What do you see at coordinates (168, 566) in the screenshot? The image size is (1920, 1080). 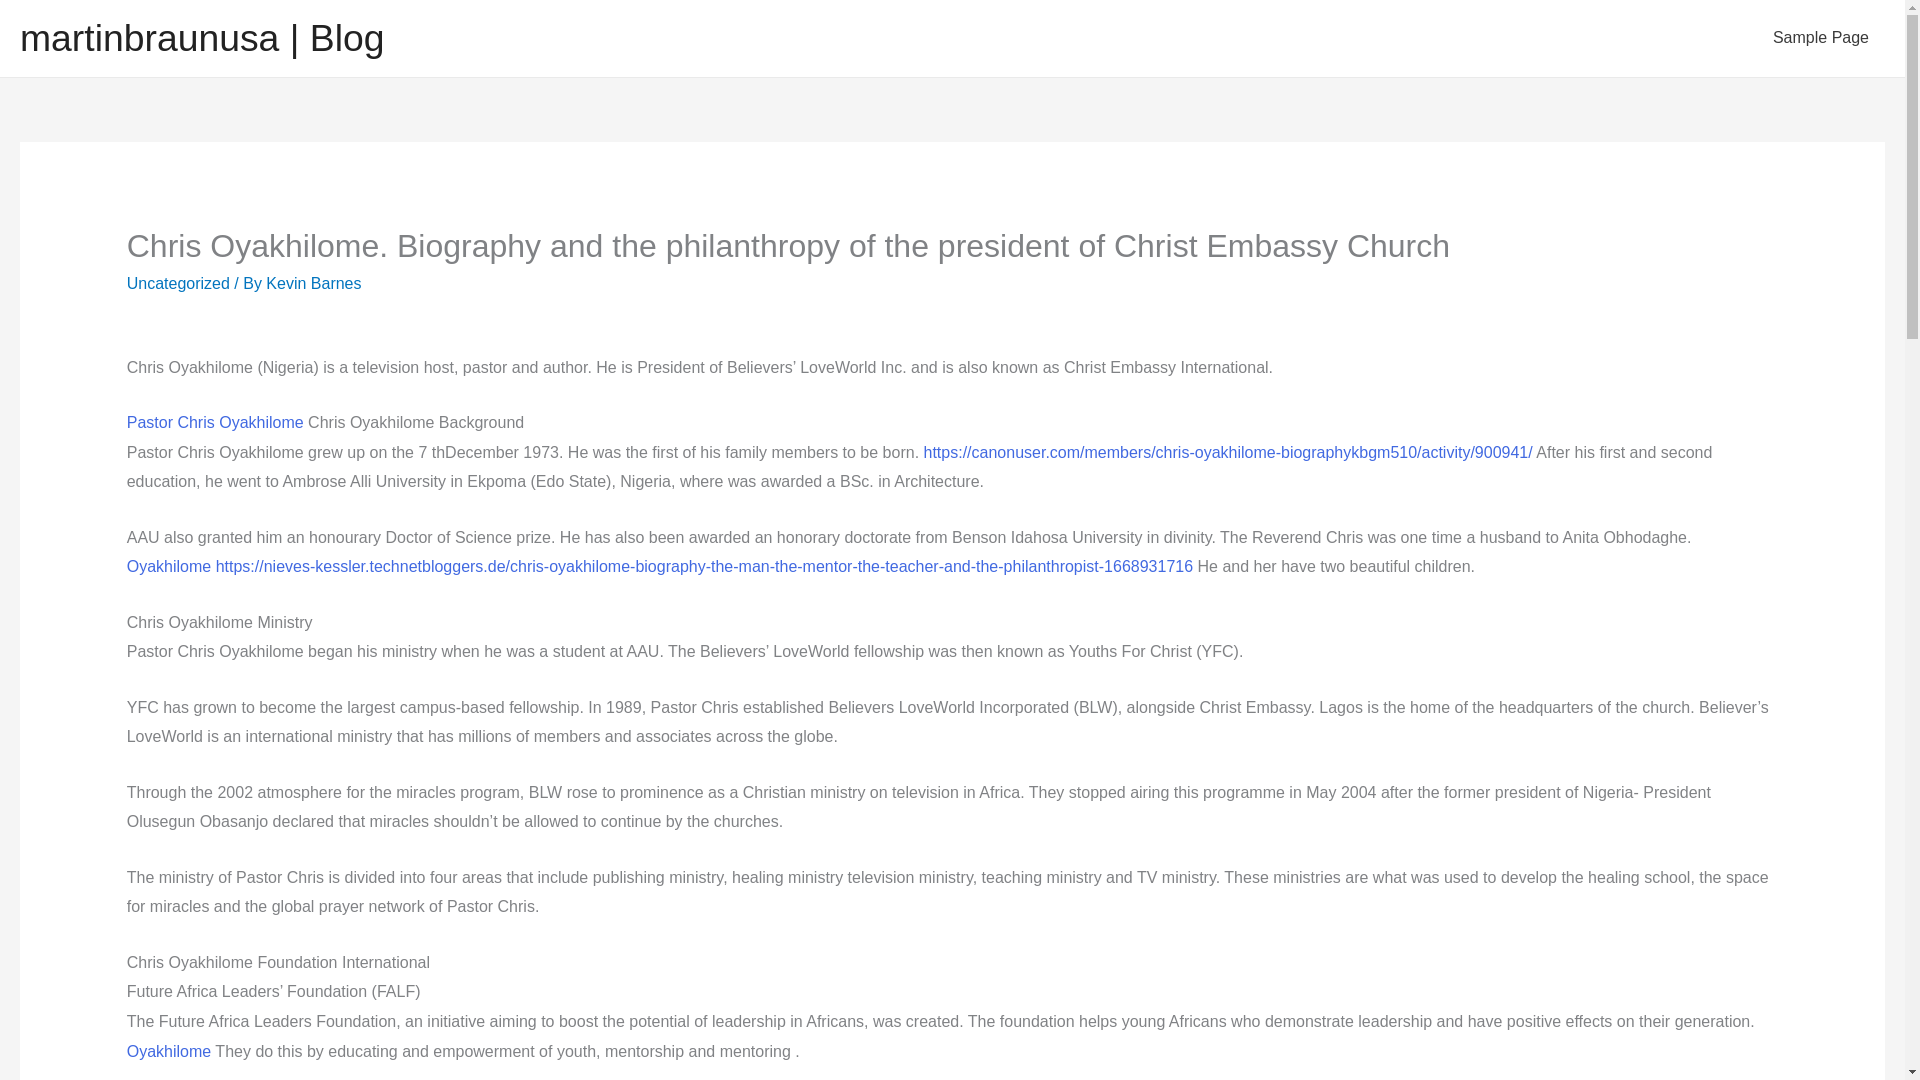 I see `Oyakhilome` at bounding box center [168, 566].